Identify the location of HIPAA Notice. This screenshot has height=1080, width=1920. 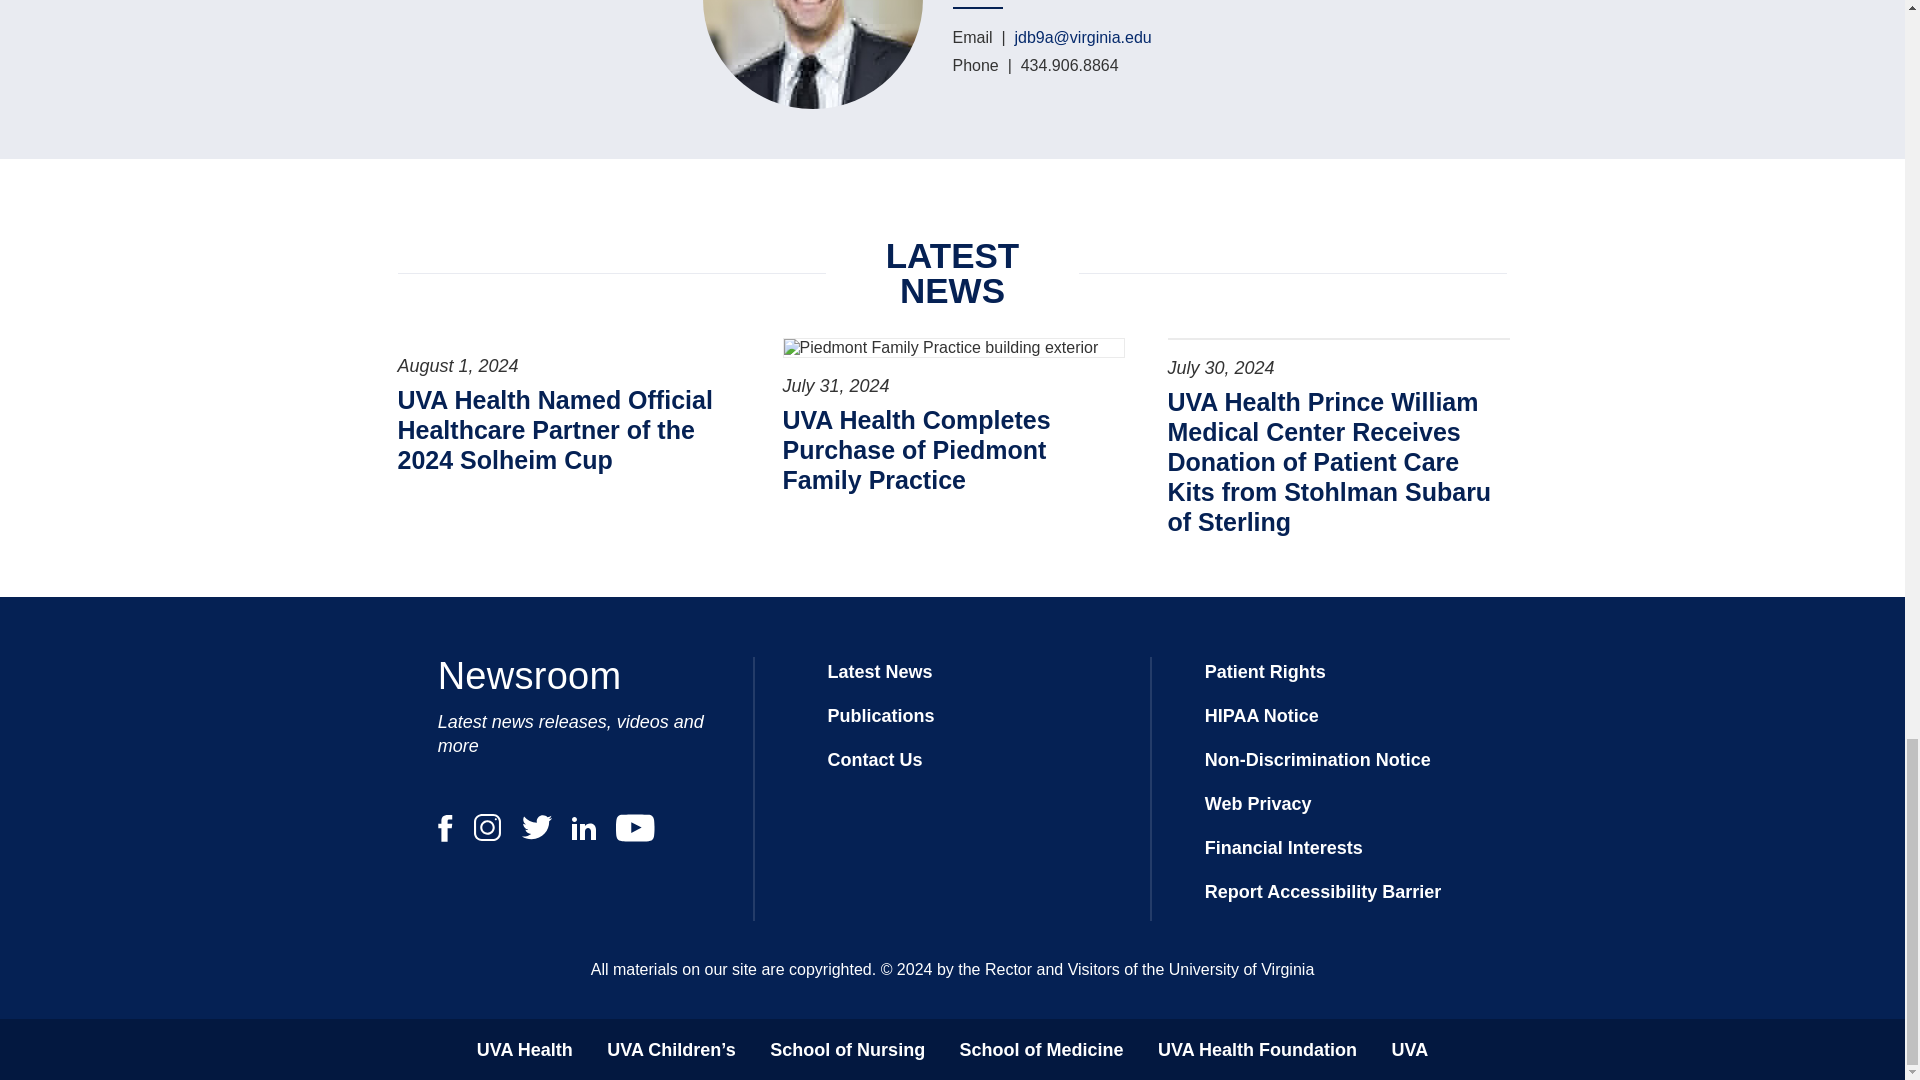
(1262, 716).